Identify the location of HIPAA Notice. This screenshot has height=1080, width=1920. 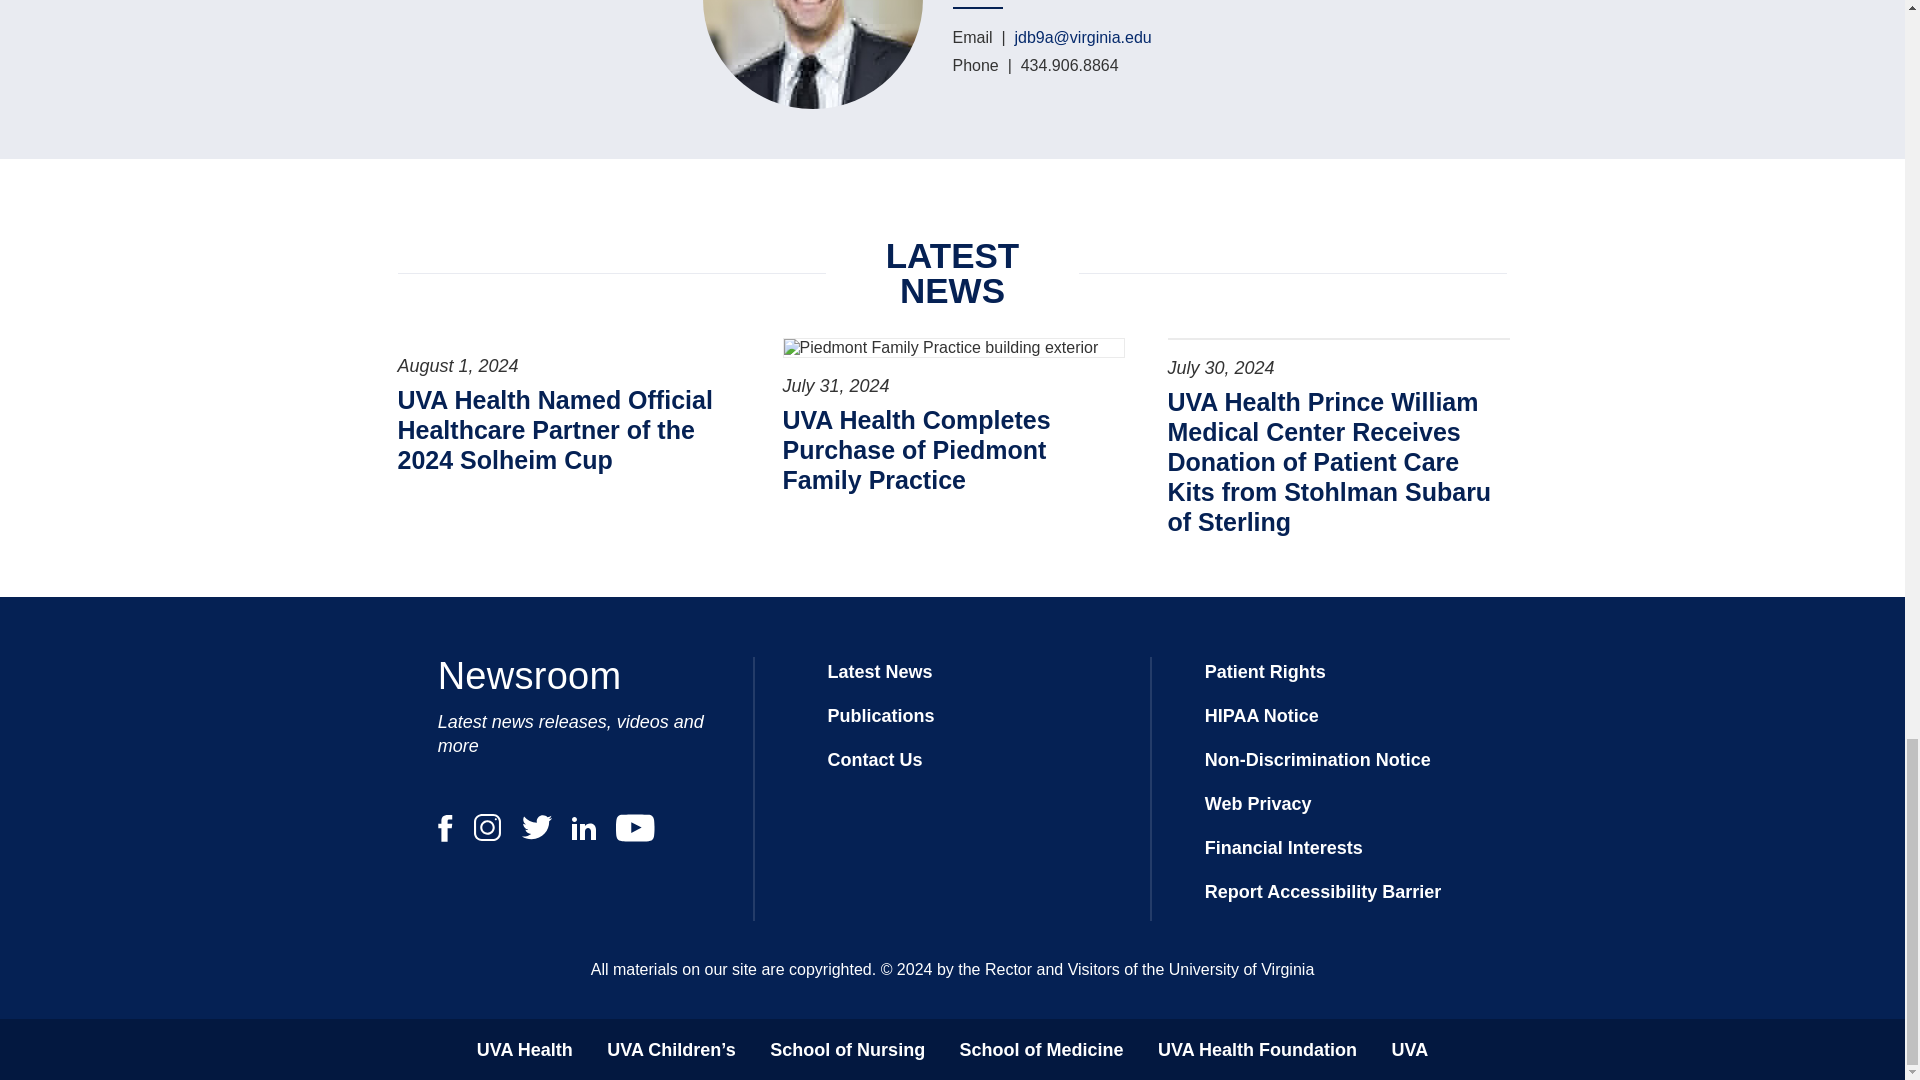
(1262, 716).